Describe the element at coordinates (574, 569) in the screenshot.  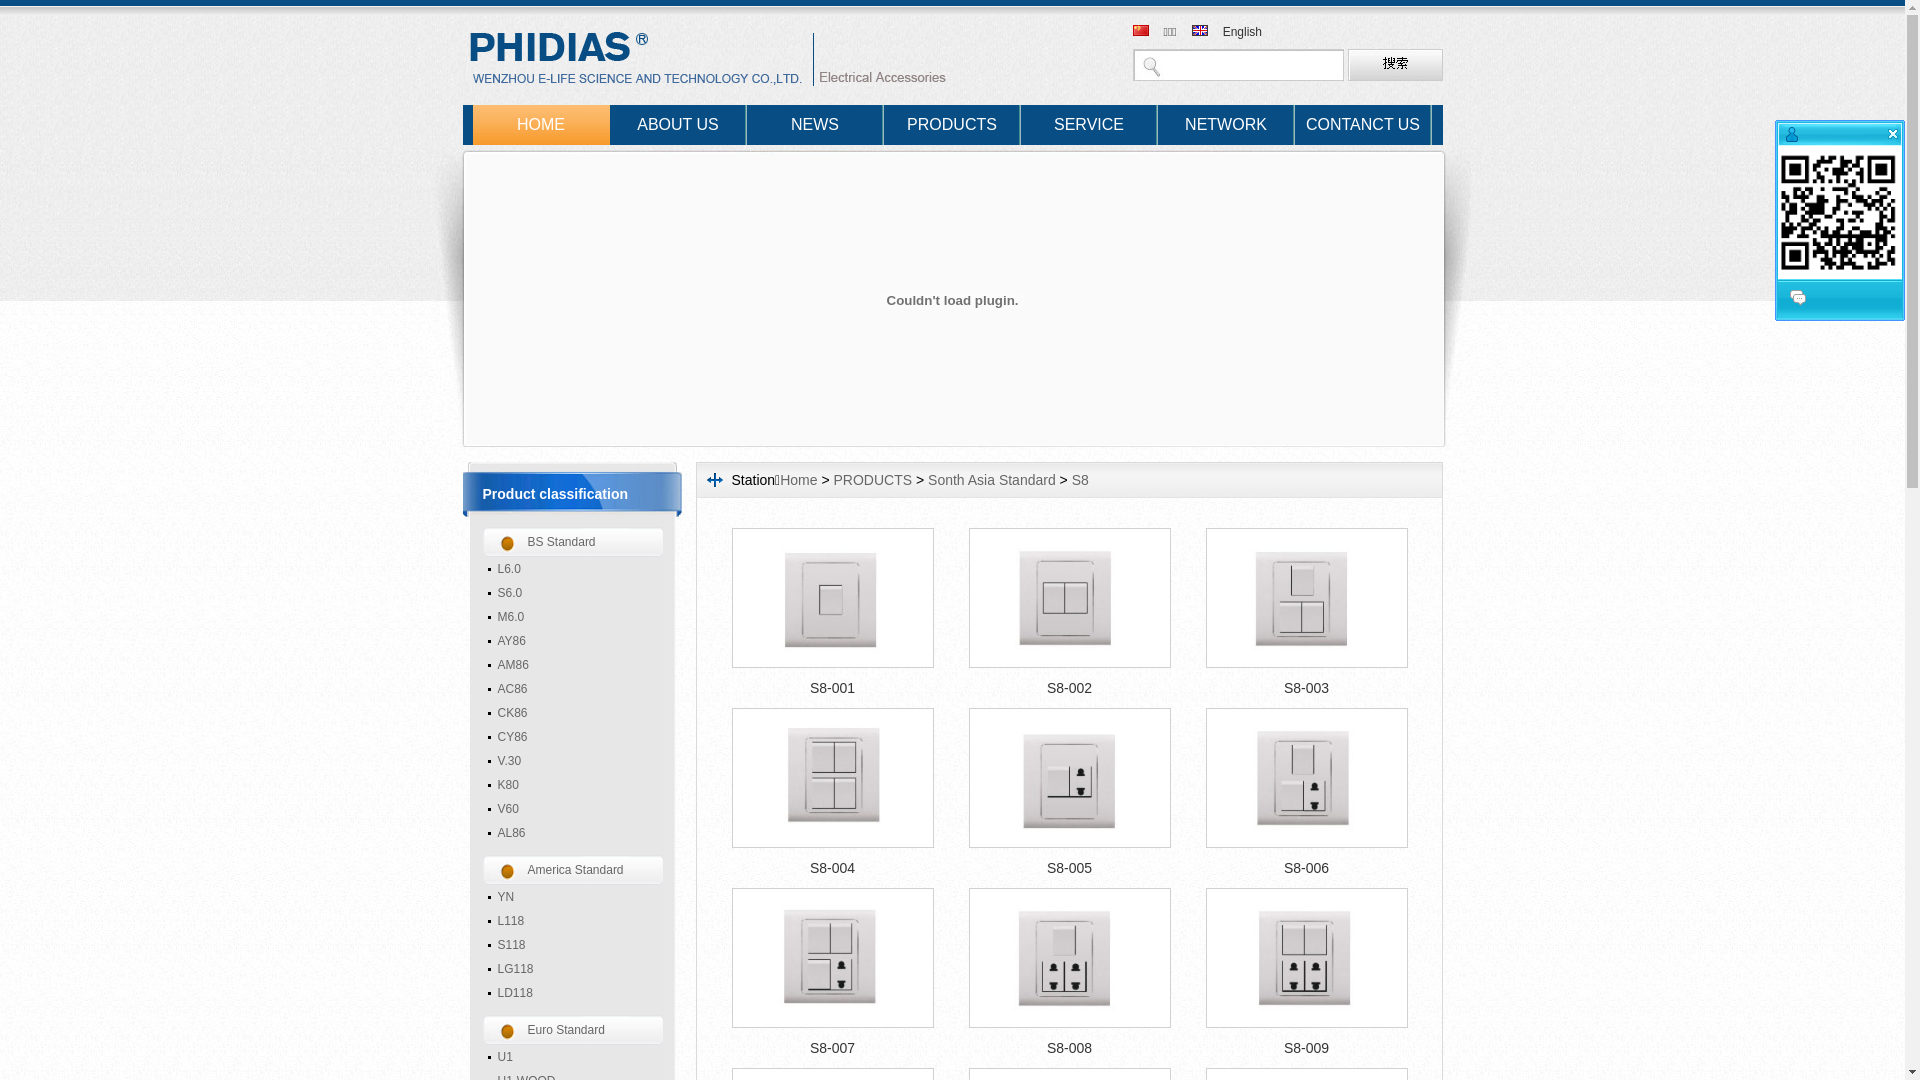
I see `L6.0` at that location.